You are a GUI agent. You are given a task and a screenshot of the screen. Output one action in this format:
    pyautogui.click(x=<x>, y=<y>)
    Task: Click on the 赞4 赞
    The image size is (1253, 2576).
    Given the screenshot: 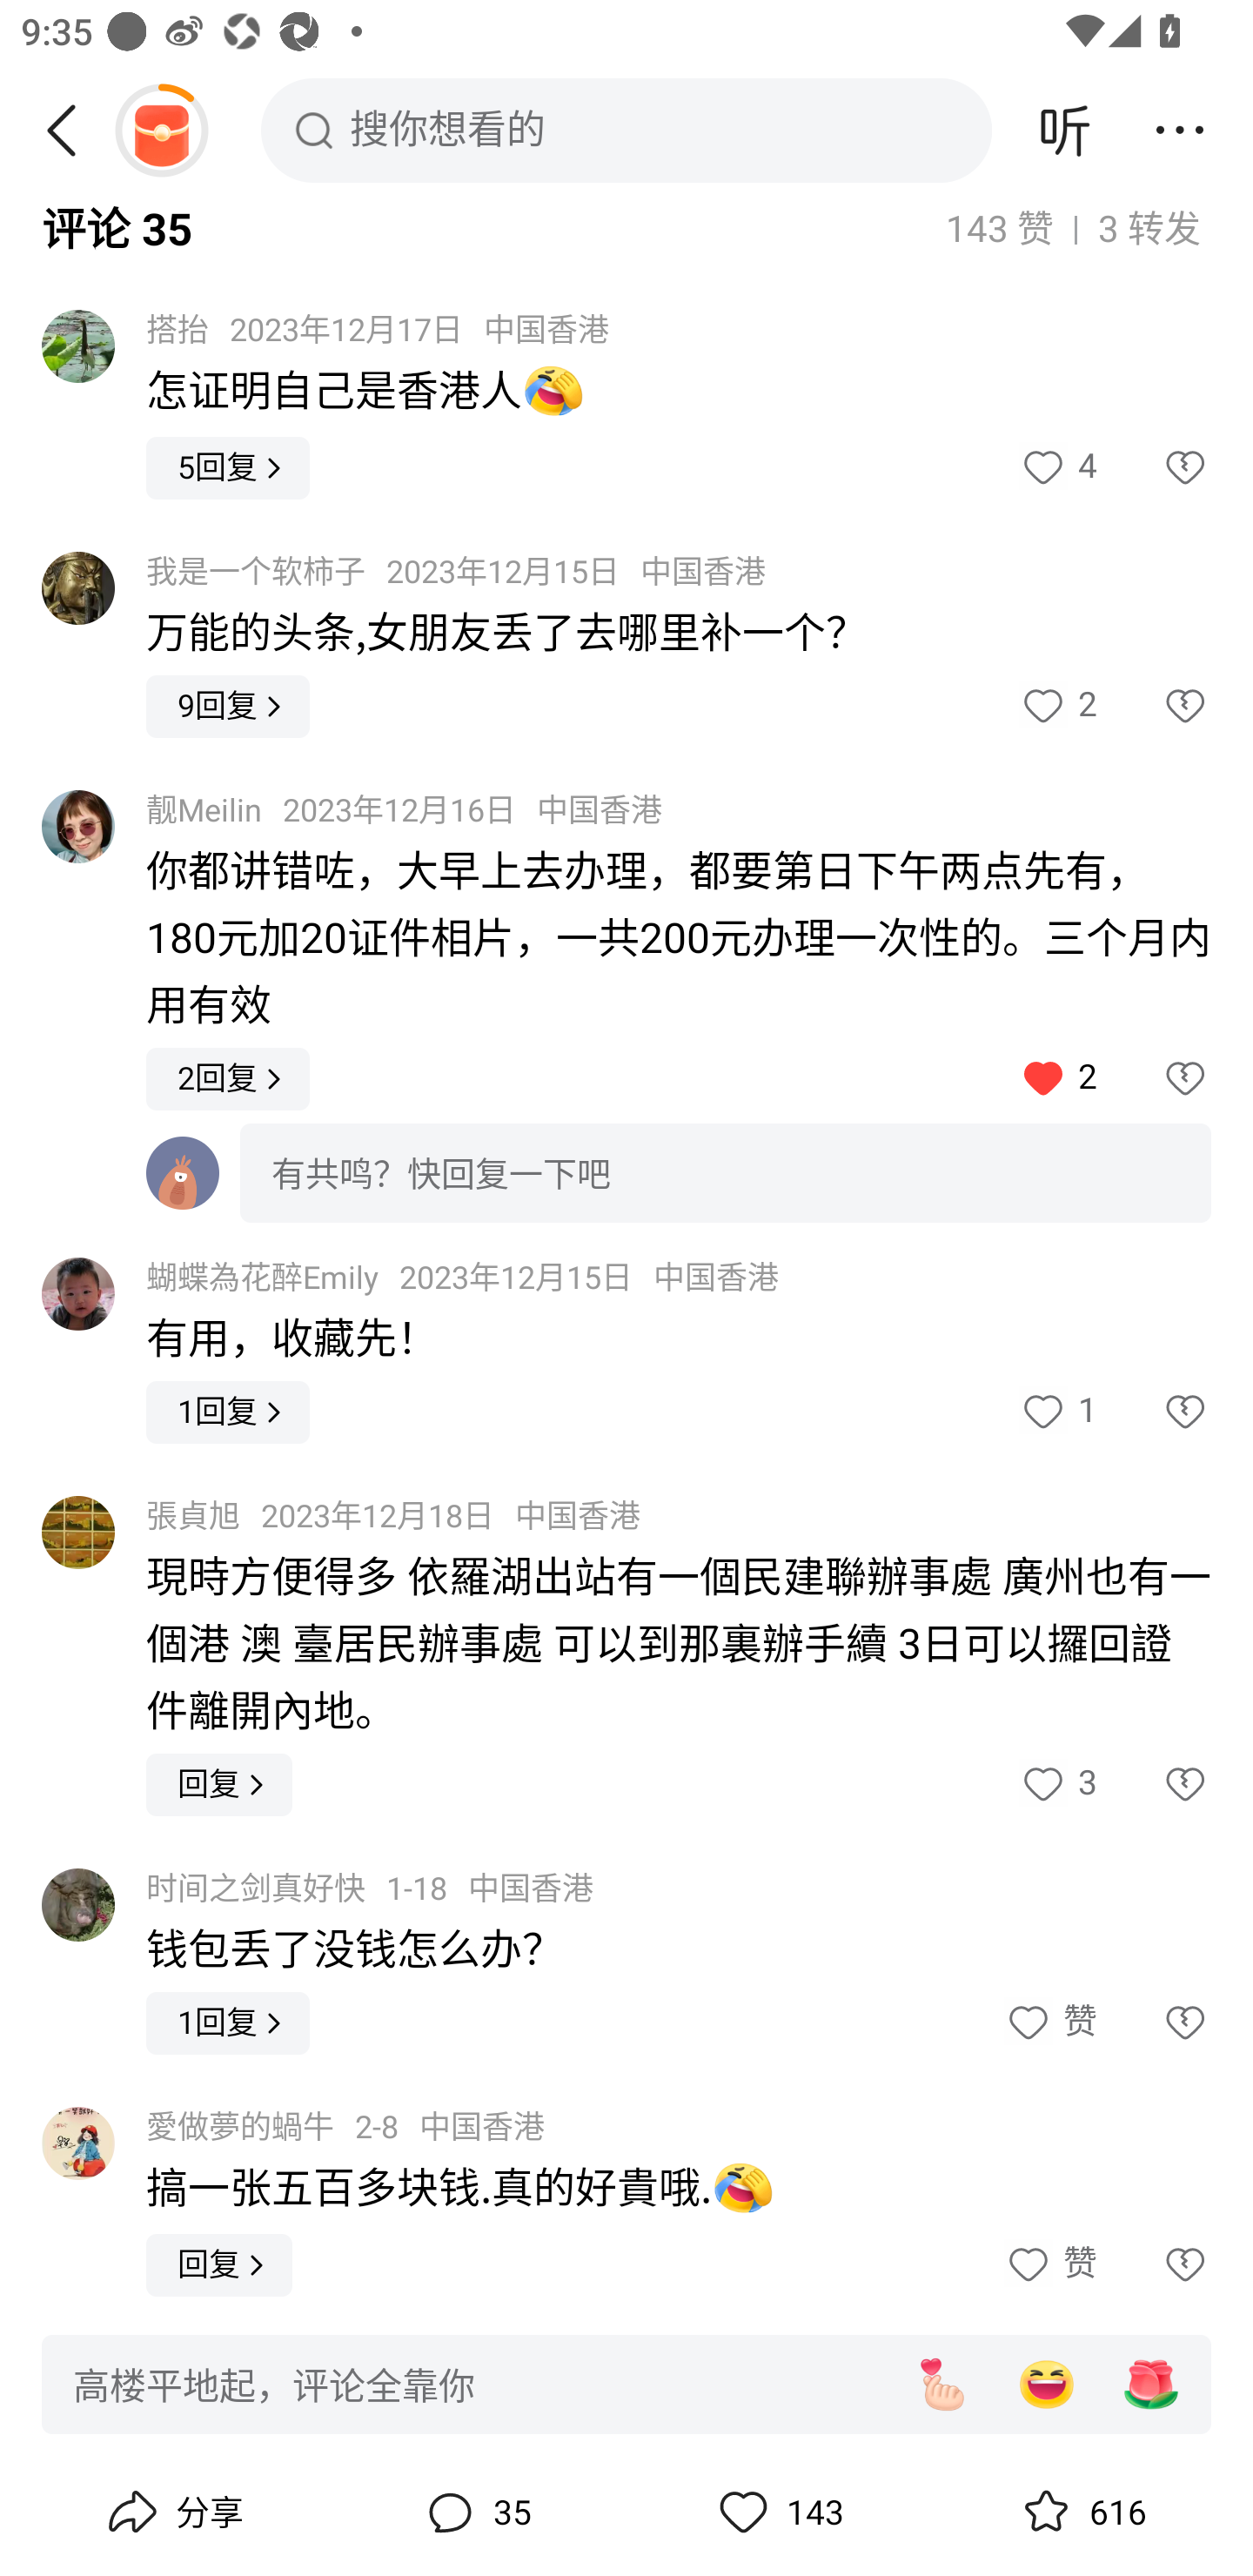 What is the action you would take?
    pyautogui.click(x=1056, y=468)
    